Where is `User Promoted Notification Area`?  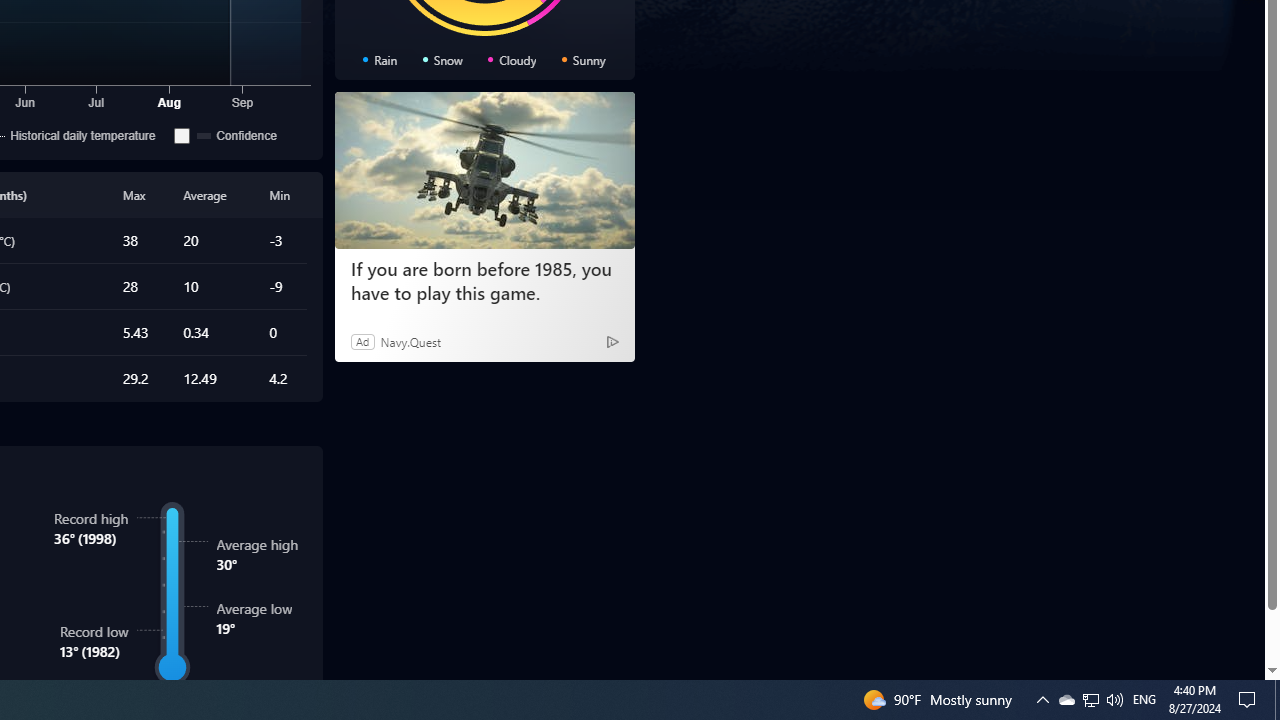 User Promoted Notification Area is located at coordinates (1277, 700).